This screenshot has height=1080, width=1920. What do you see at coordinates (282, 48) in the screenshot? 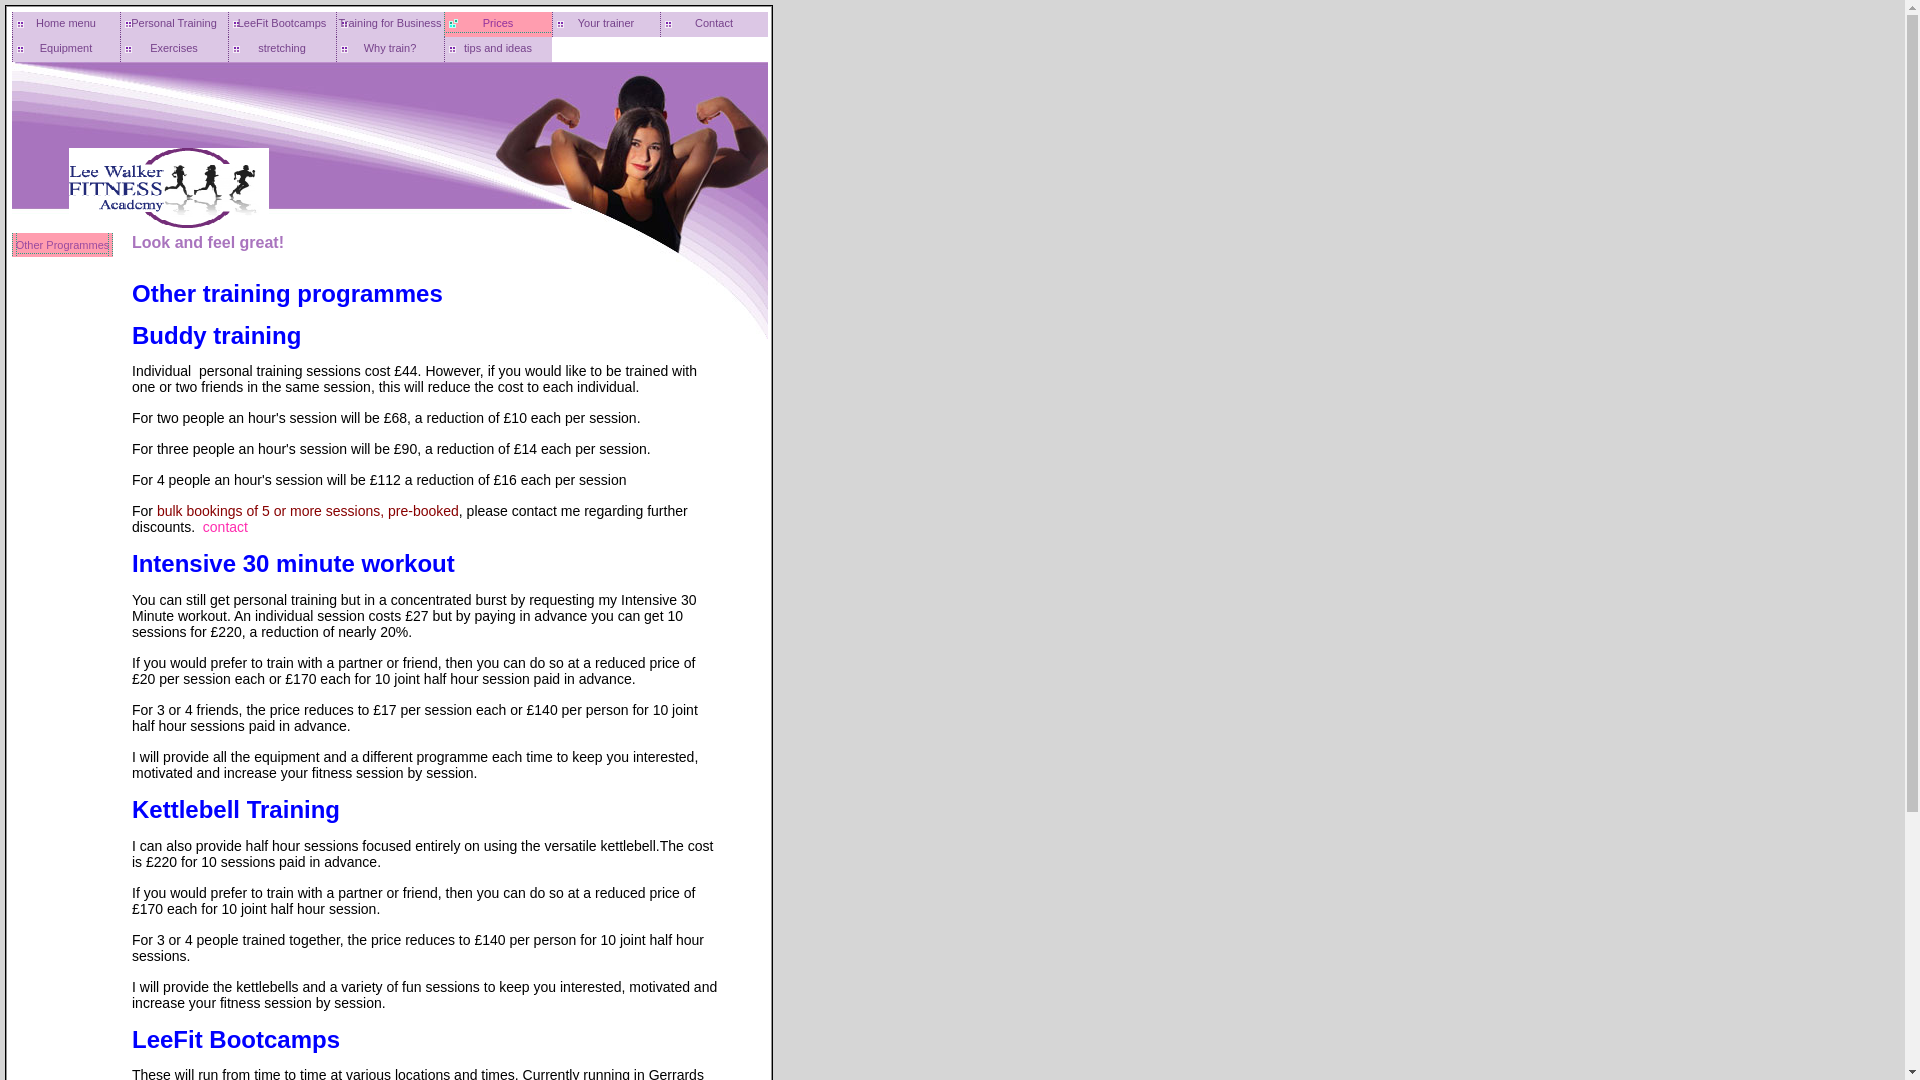
I see `stretching` at bounding box center [282, 48].